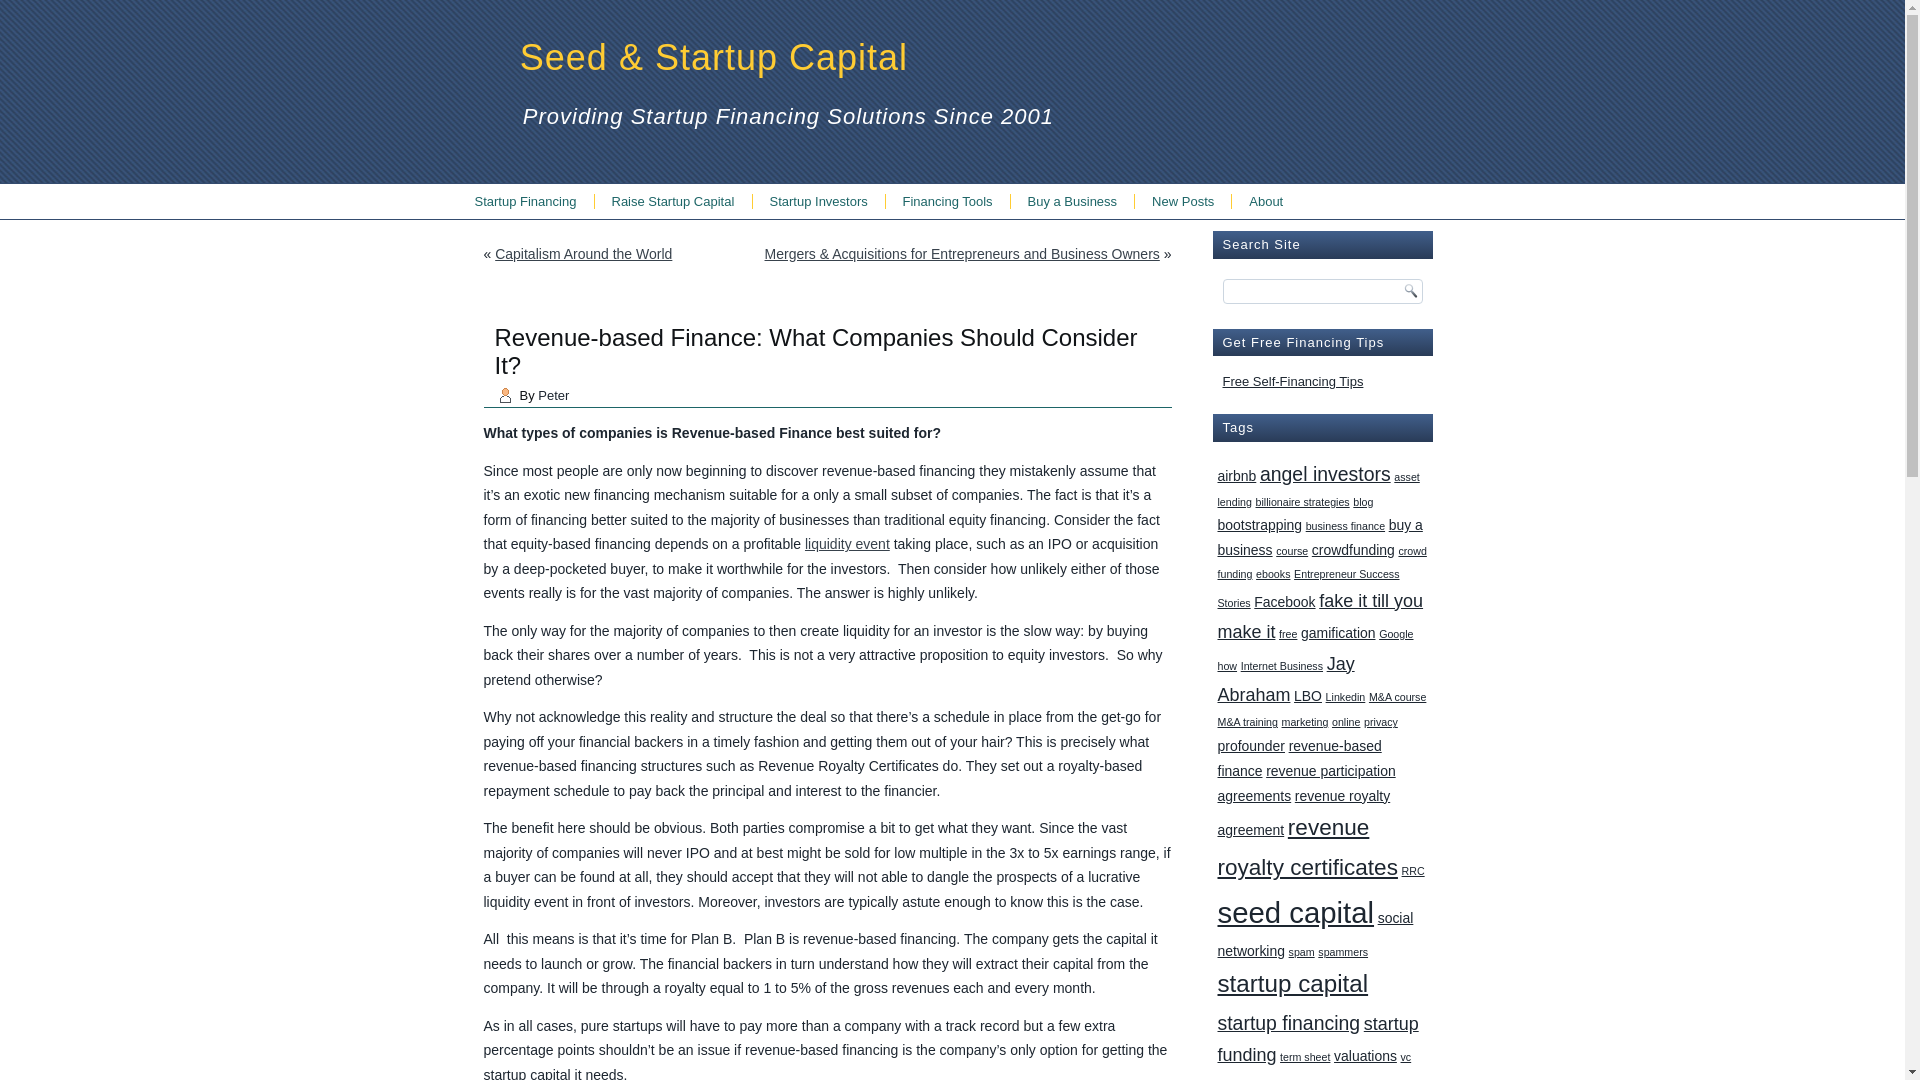  Describe the element at coordinates (1182, 201) in the screenshot. I see `New Posts` at that location.